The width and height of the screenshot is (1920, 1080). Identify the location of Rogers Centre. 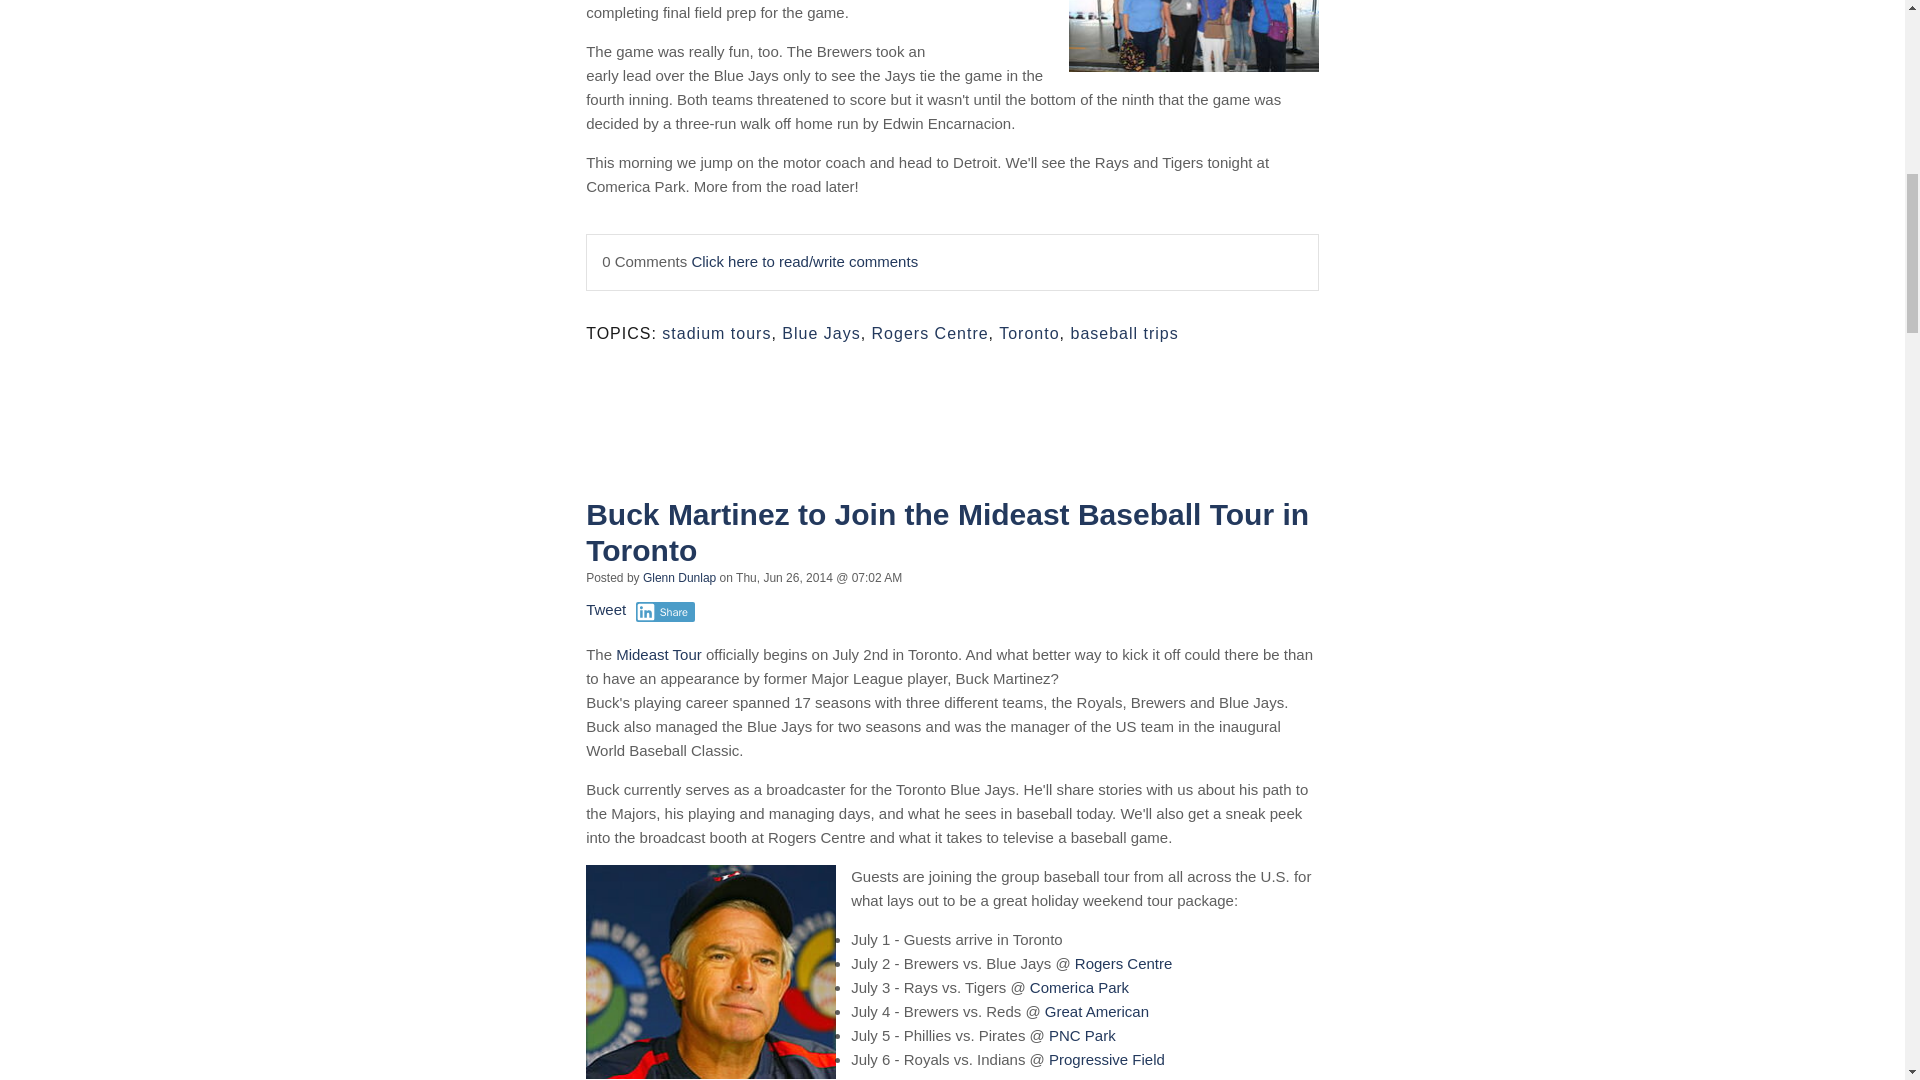
(930, 334).